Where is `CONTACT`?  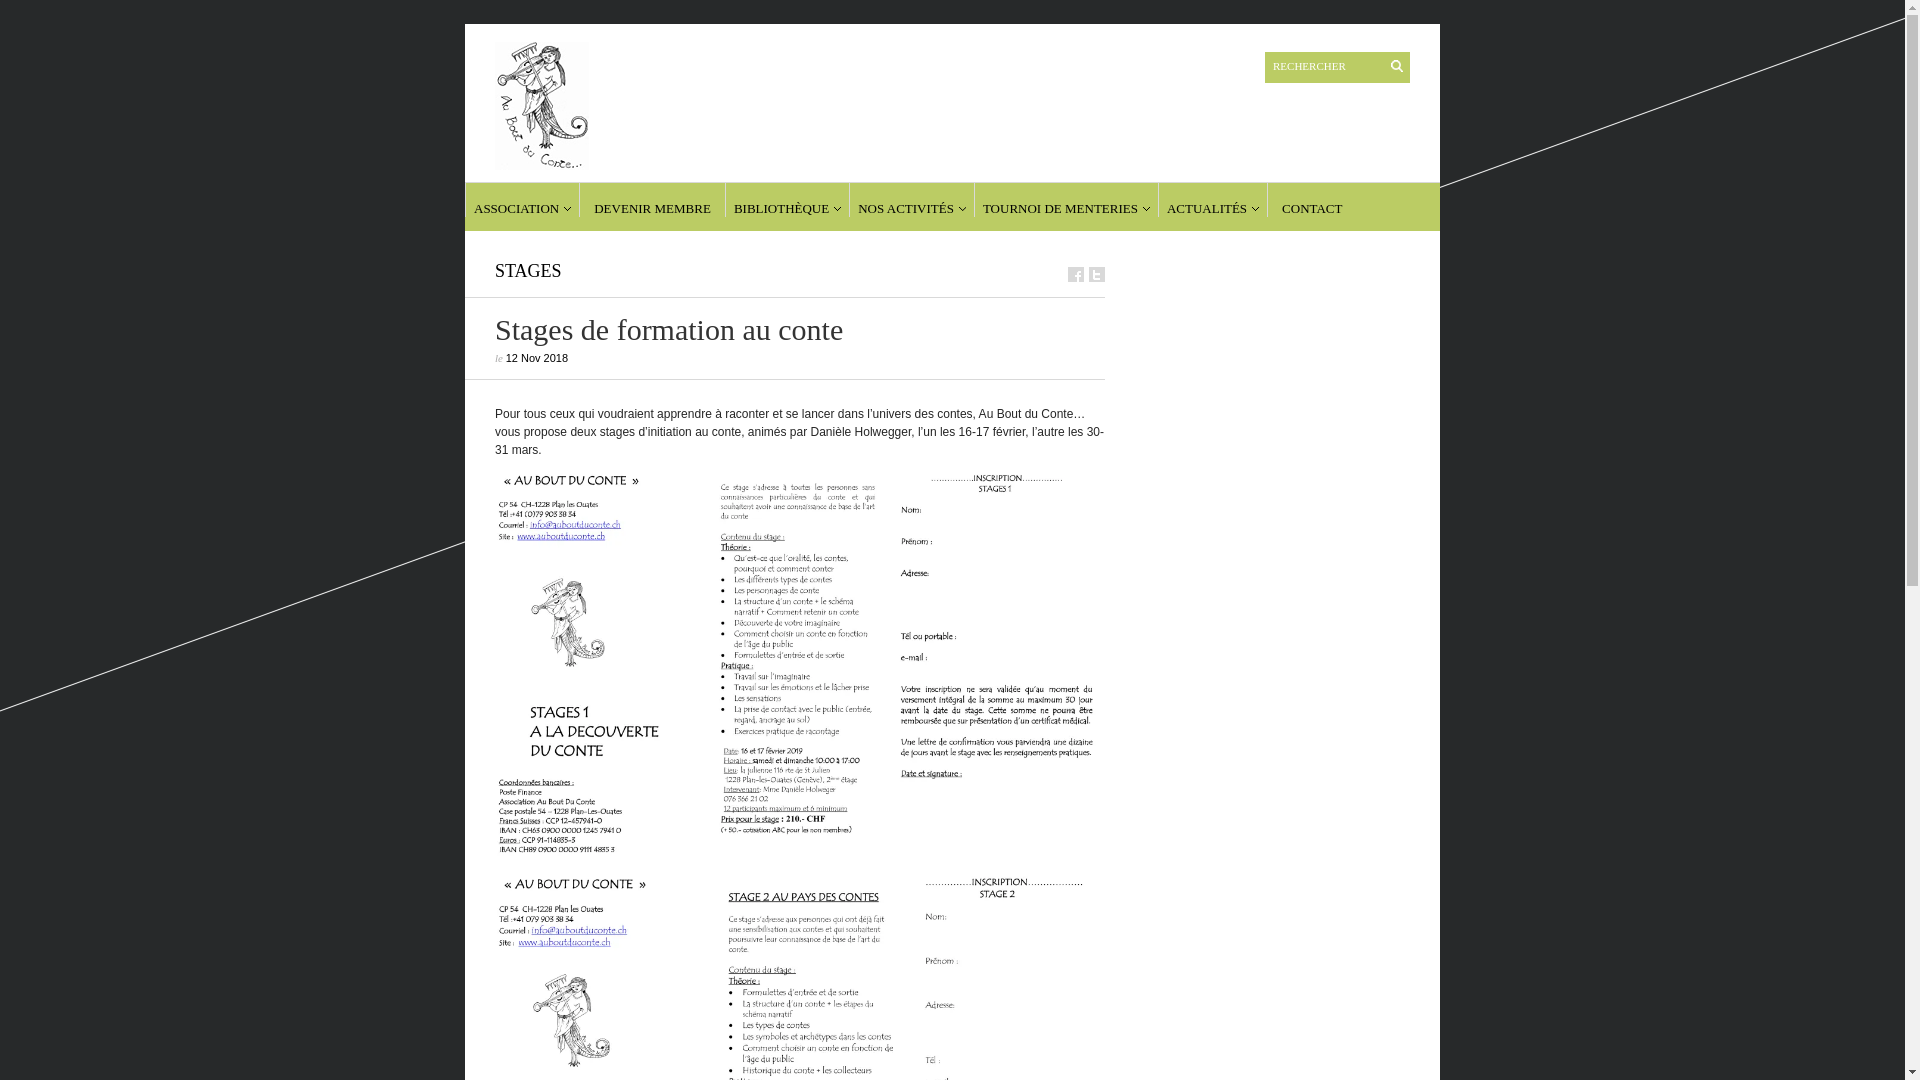 CONTACT is located at coordinates (1312, 200).